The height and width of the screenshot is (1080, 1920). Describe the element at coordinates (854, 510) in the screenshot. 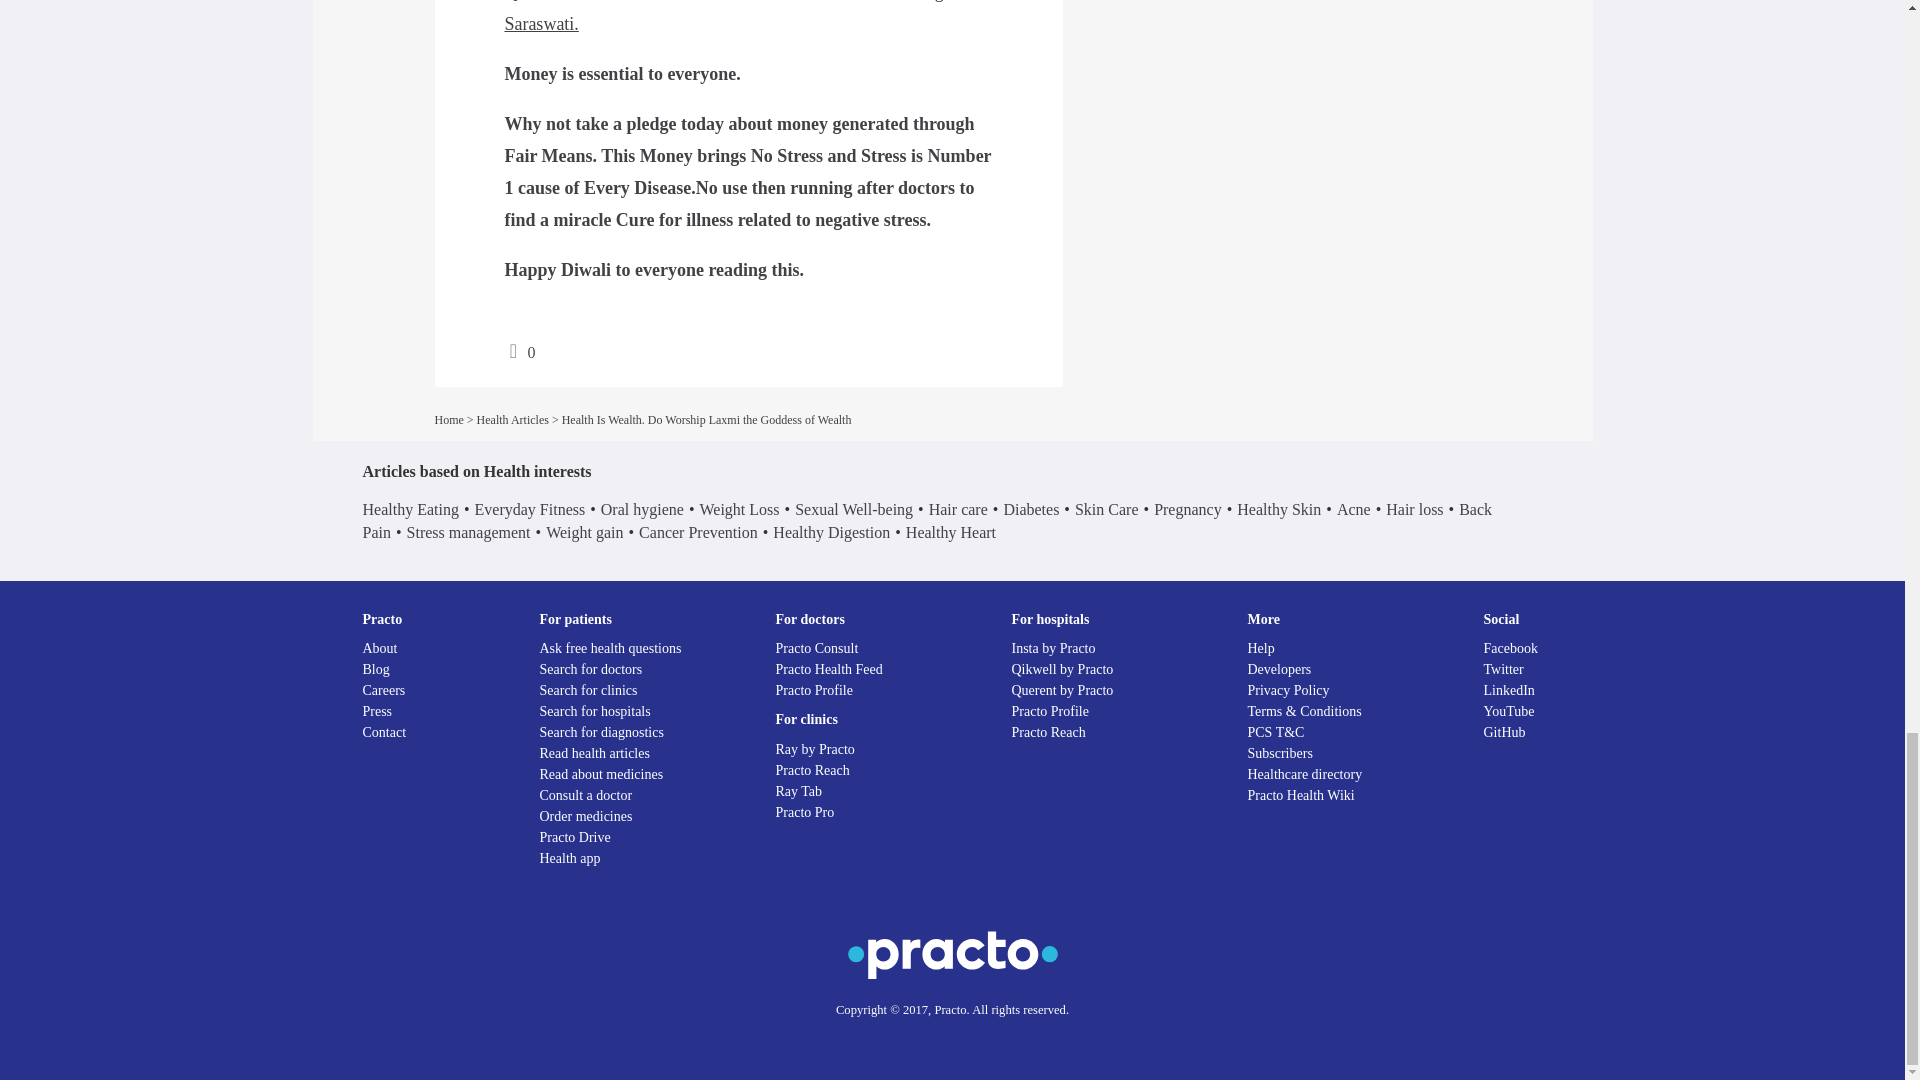

I see `Sexual Well-being` at that location.